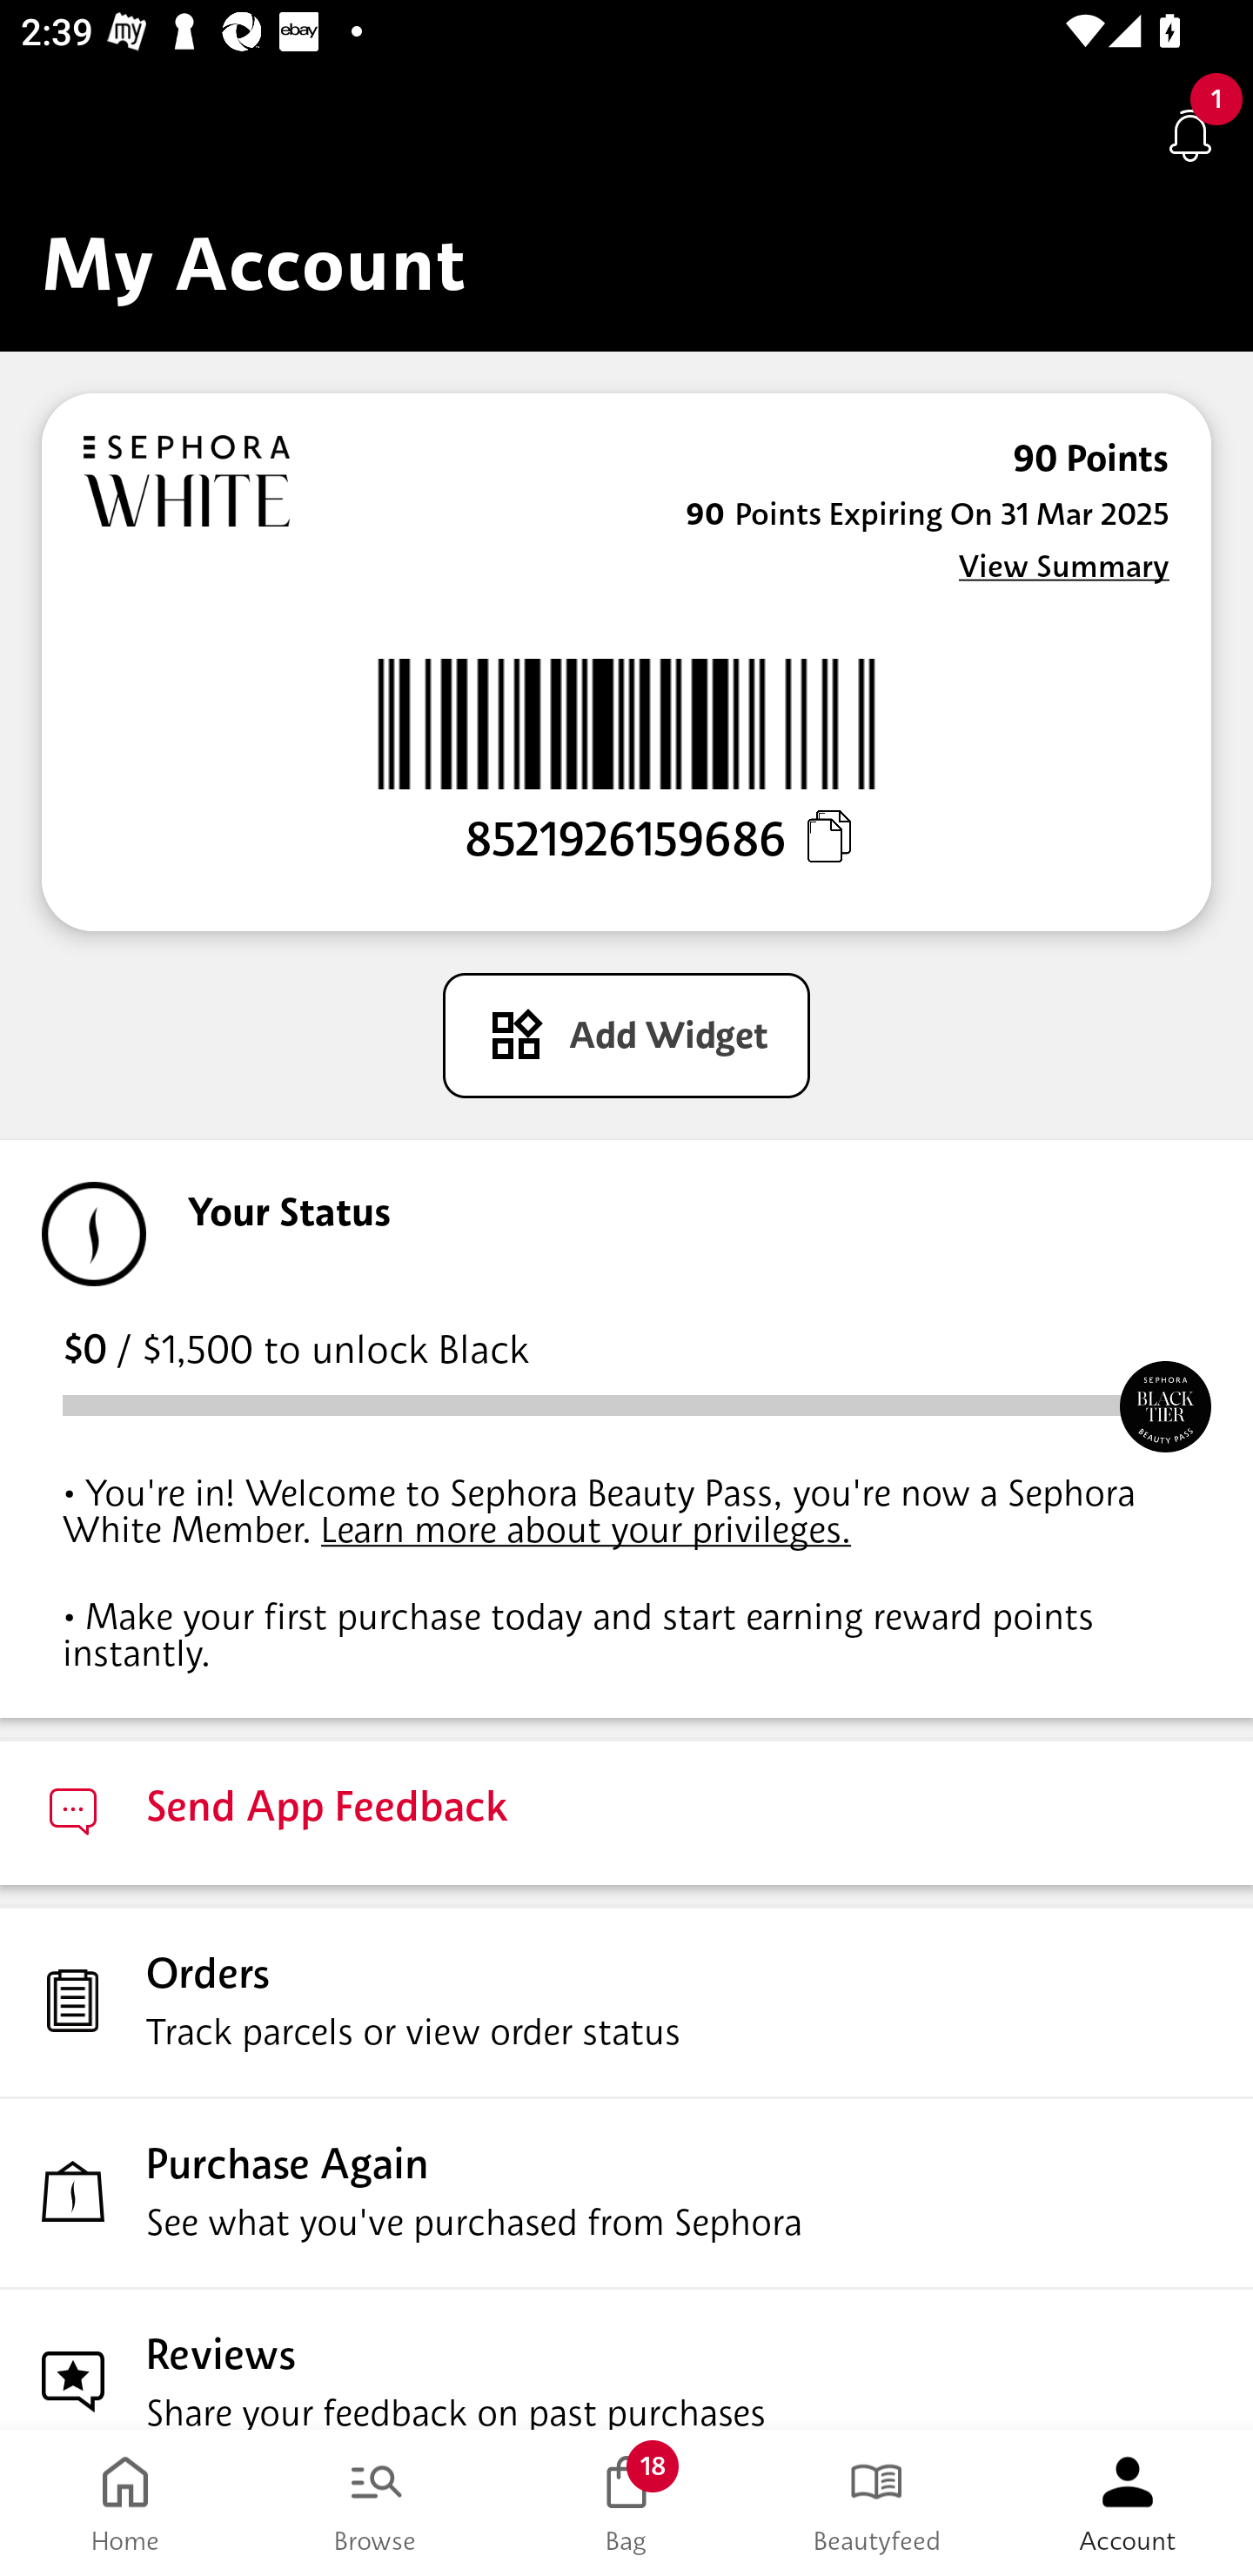 Image resolution: width=1253 pixels, height=2576 pixels. I want to click on Reviews Share your feedback on past purchases, so click(626, 2358).